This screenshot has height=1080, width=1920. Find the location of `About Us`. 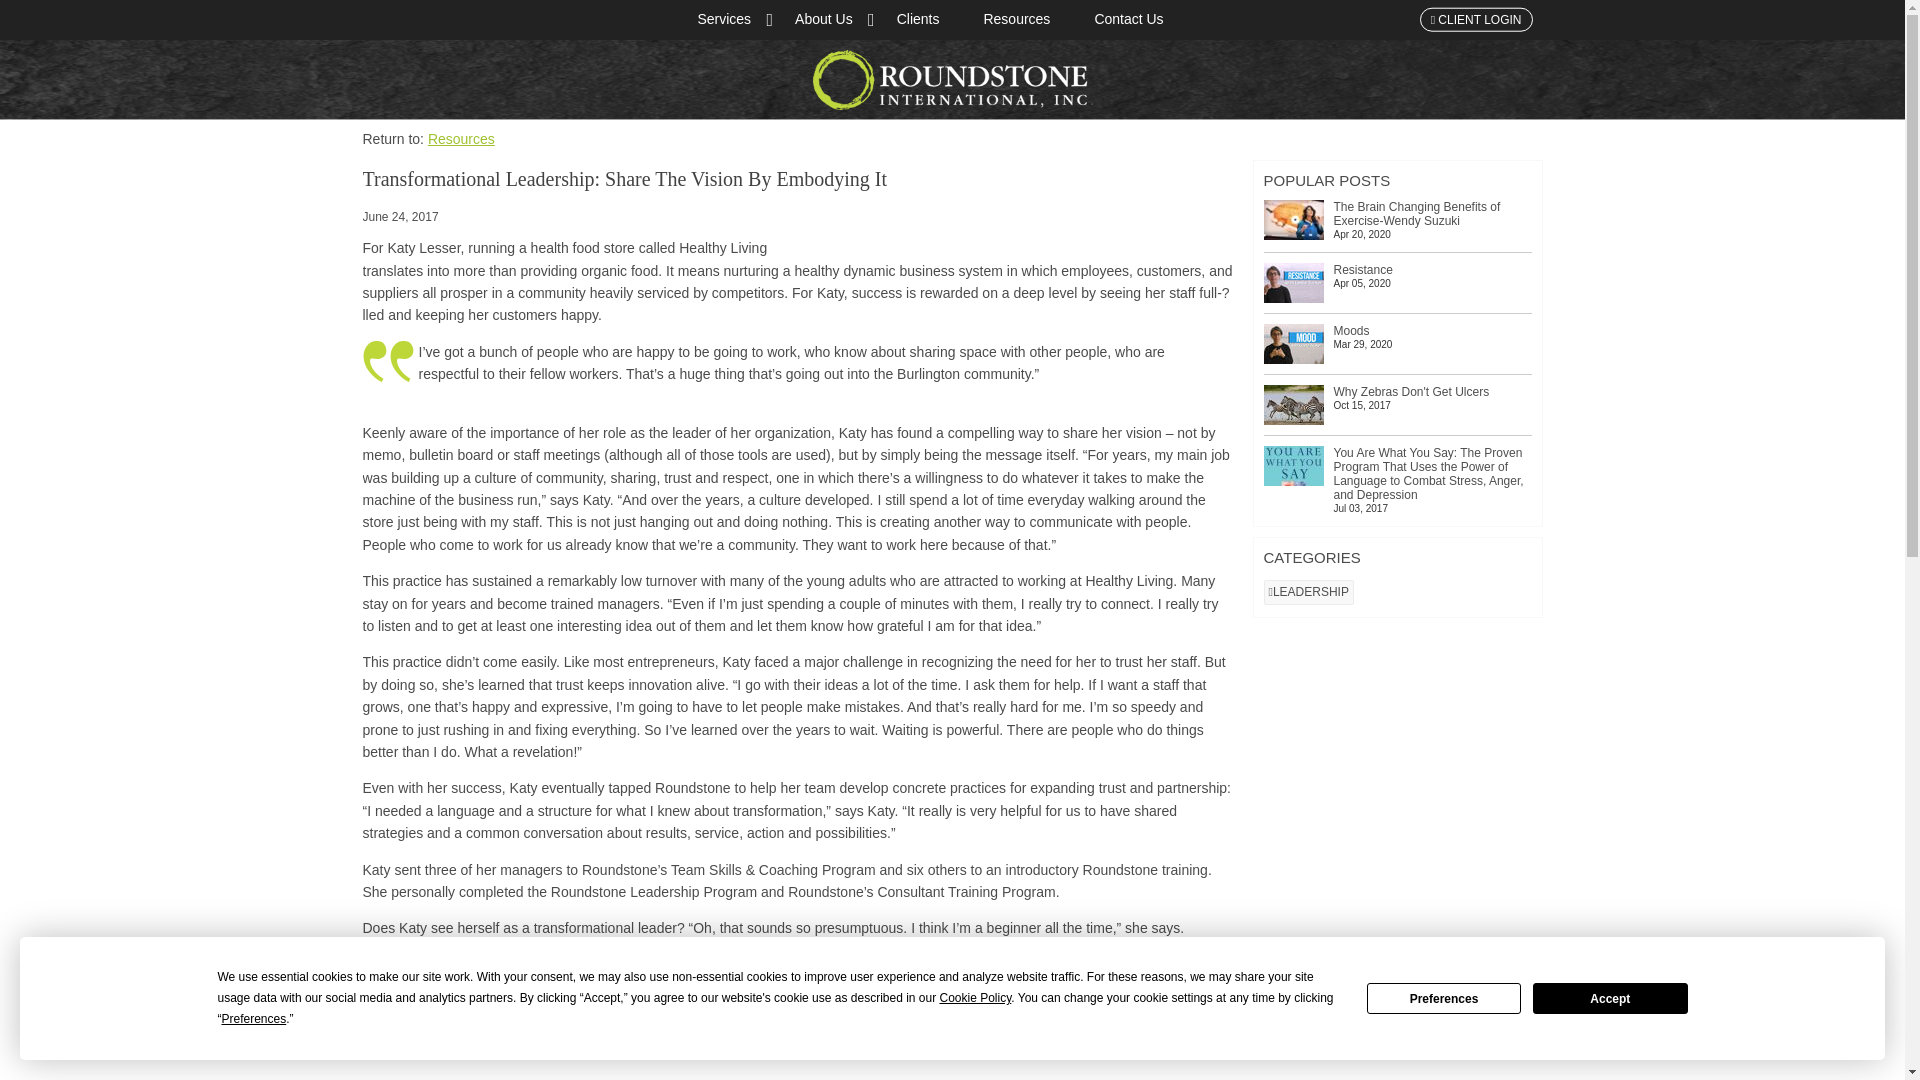

About Us is located at coordinates (824, 20).